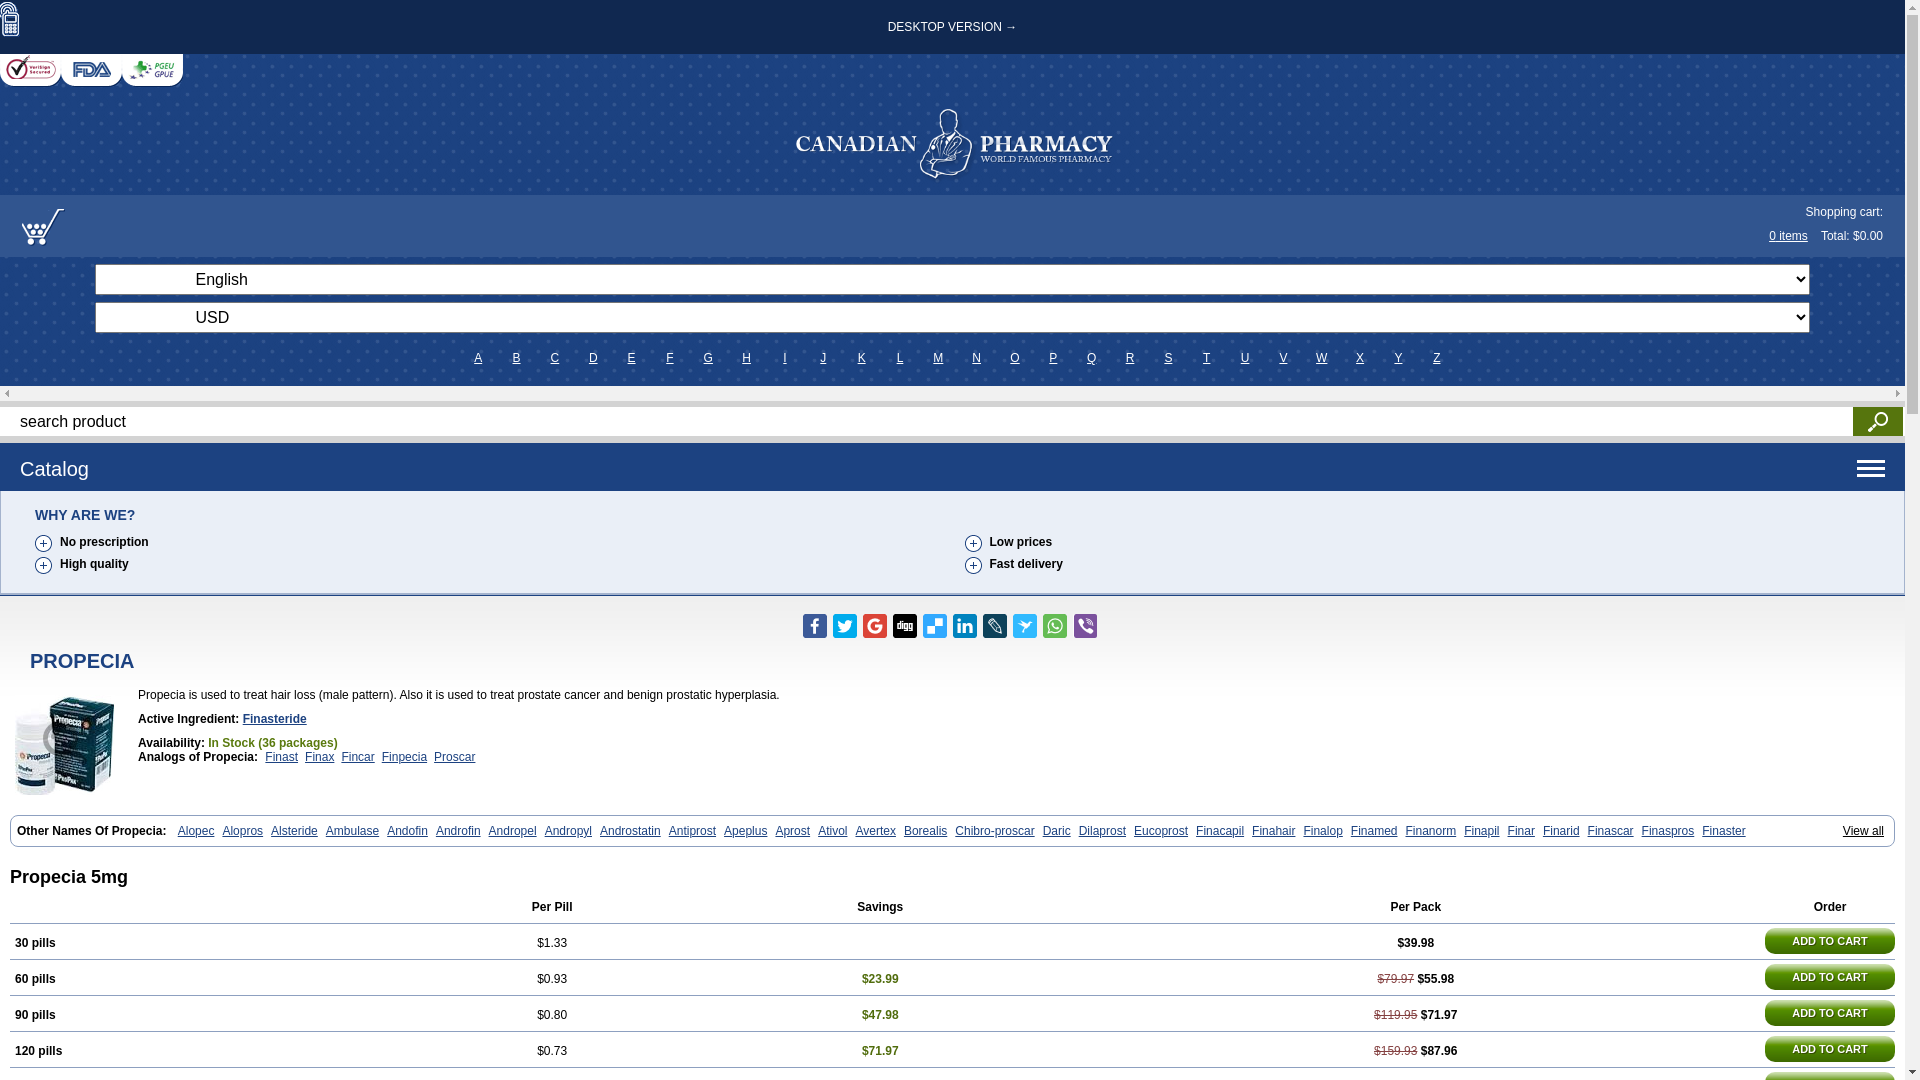  Describe the element at coordinates (746, 358) in the screenshot. I see `H` at that location.